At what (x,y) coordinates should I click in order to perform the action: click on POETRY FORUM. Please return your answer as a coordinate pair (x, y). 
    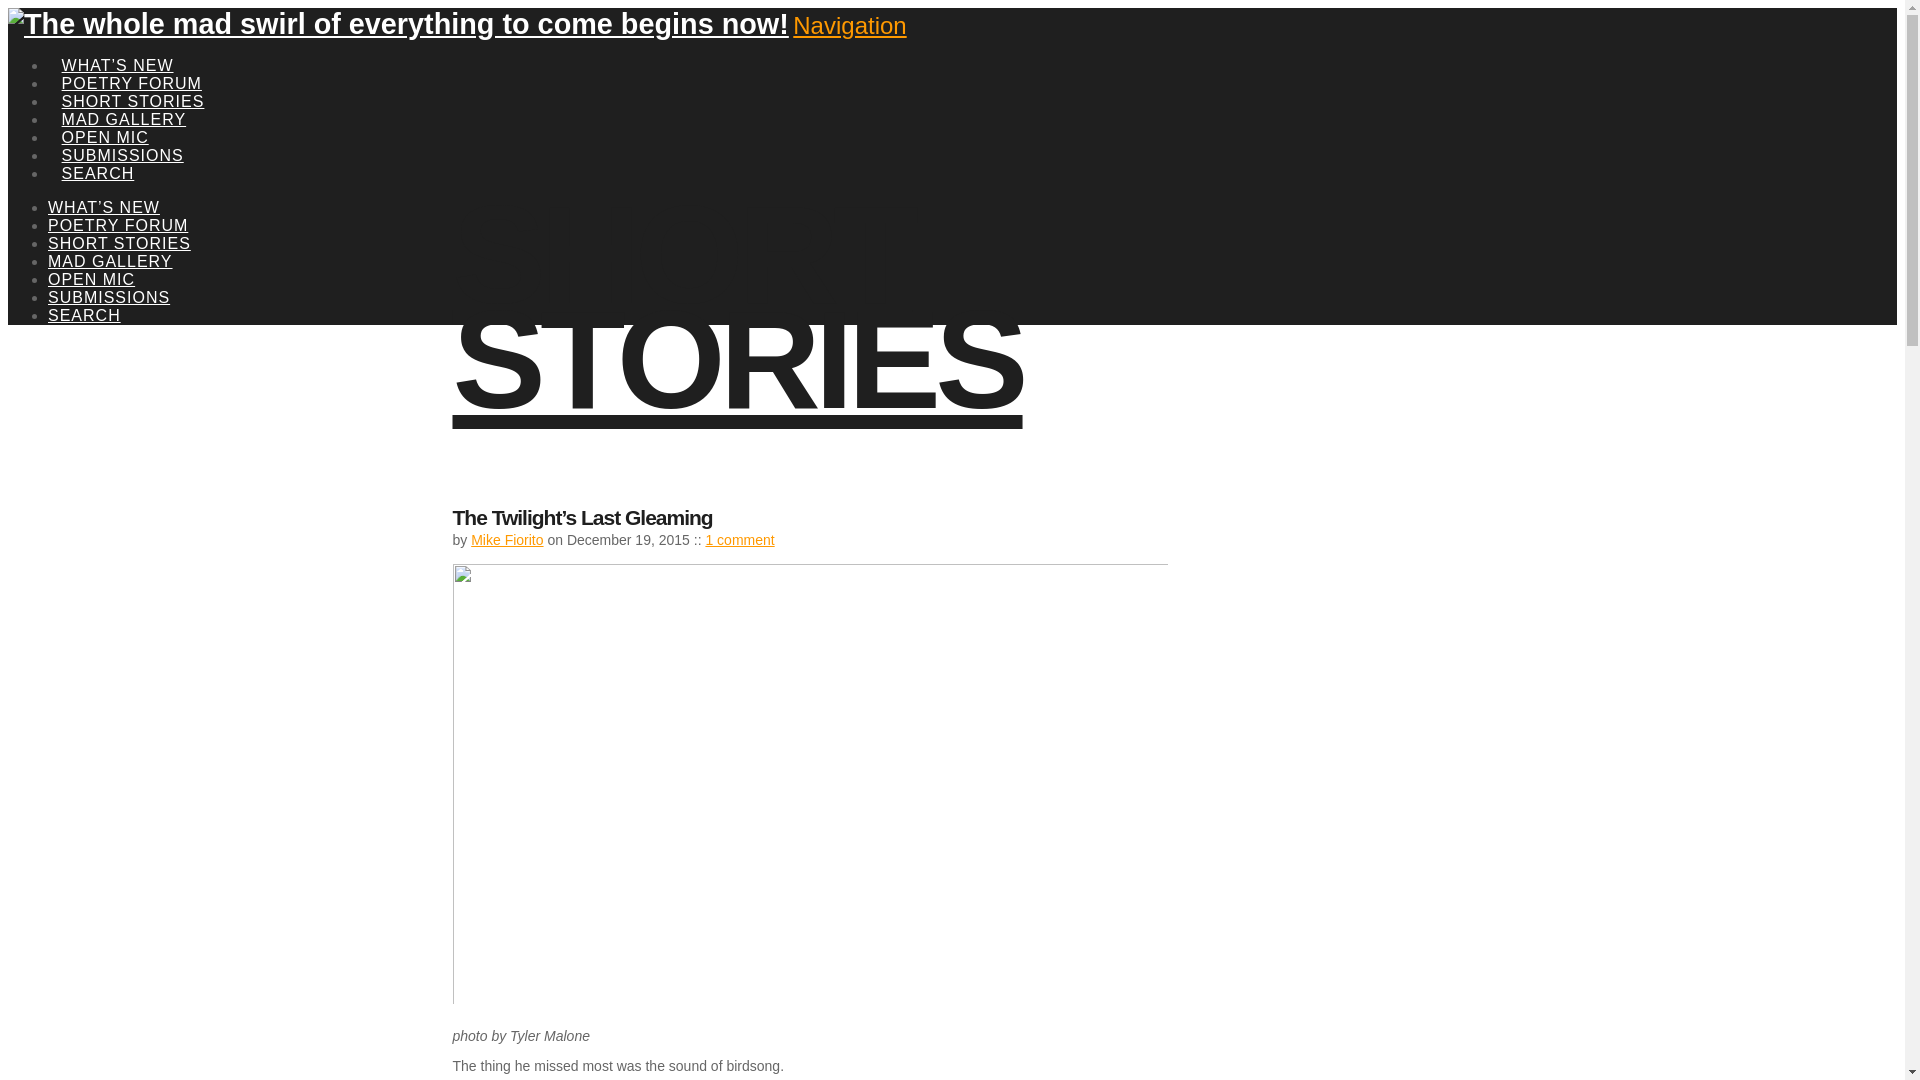
    Looking at the image, I should click on (132, 60).